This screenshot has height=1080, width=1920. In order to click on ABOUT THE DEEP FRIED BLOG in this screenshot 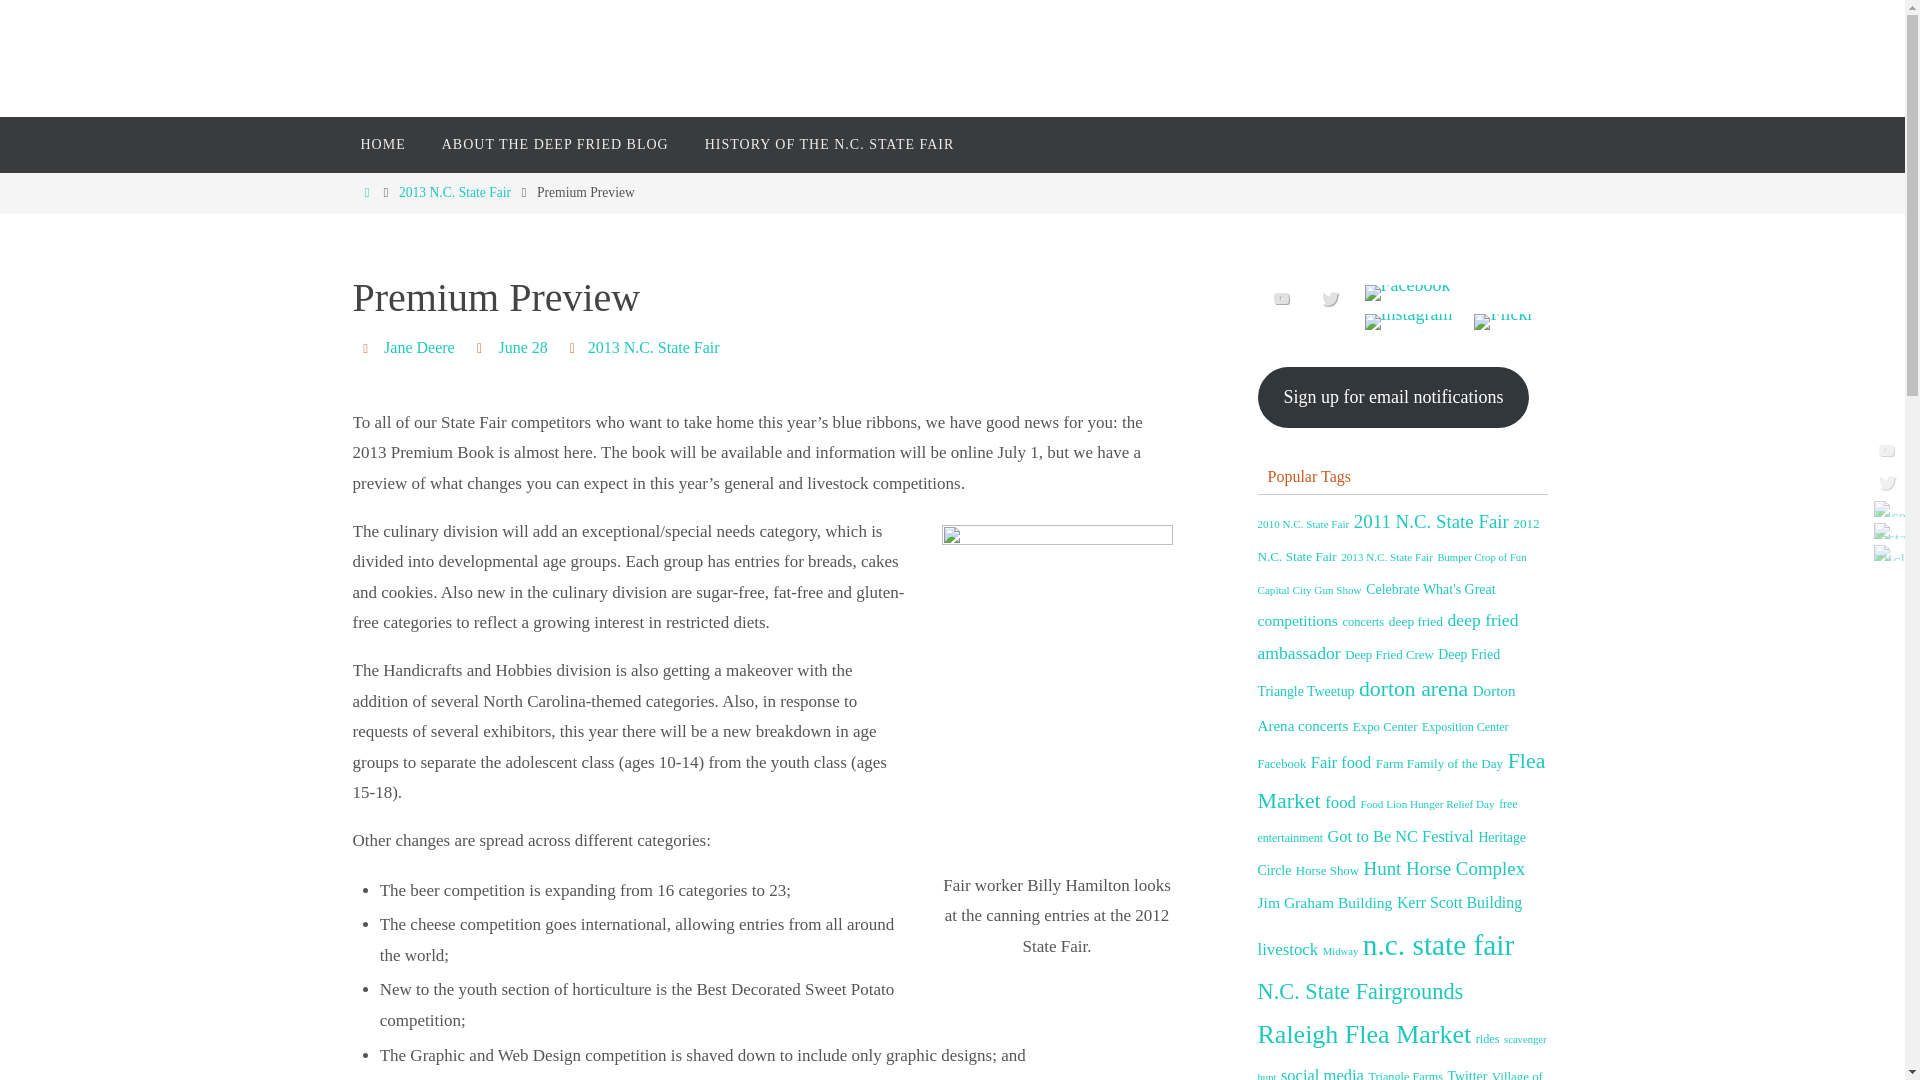, I will do `click(556, 144)`.